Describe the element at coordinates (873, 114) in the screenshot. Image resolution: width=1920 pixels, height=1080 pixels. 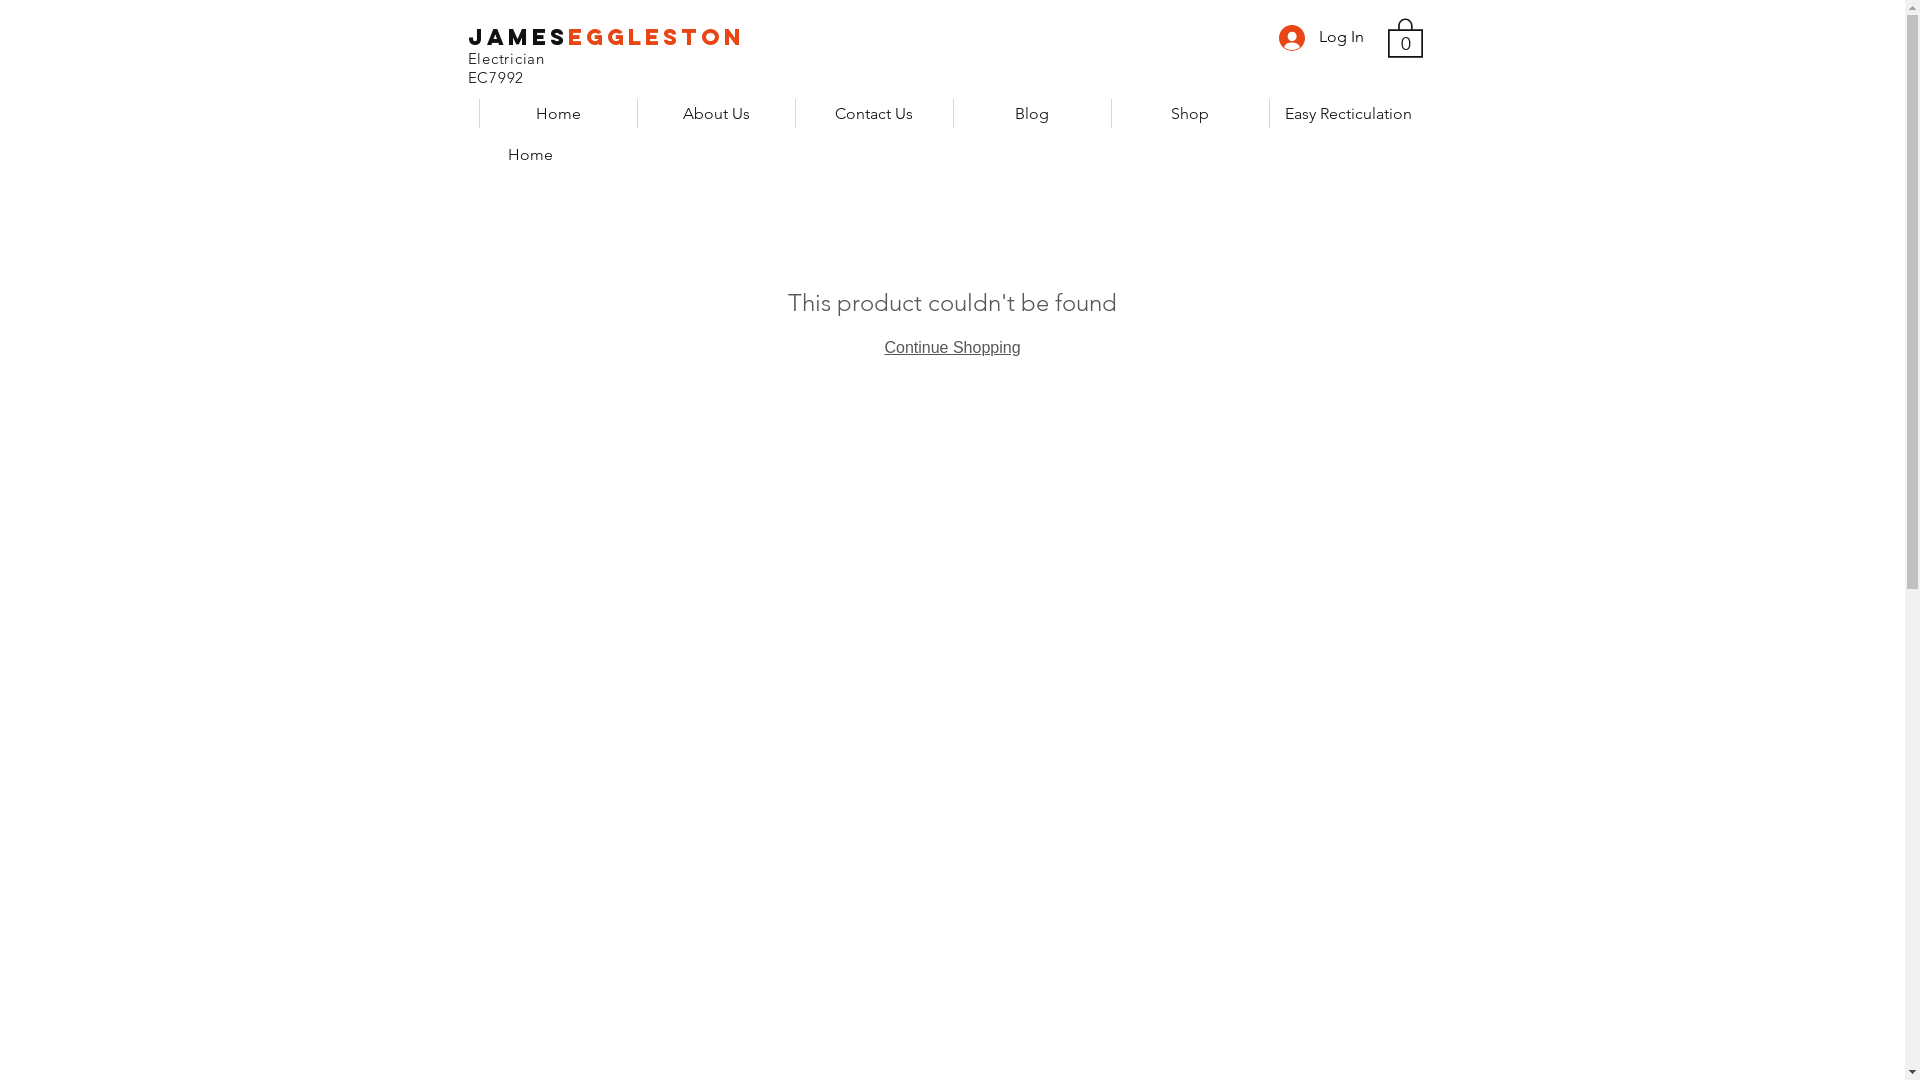
I see `Contact Us` at that location.